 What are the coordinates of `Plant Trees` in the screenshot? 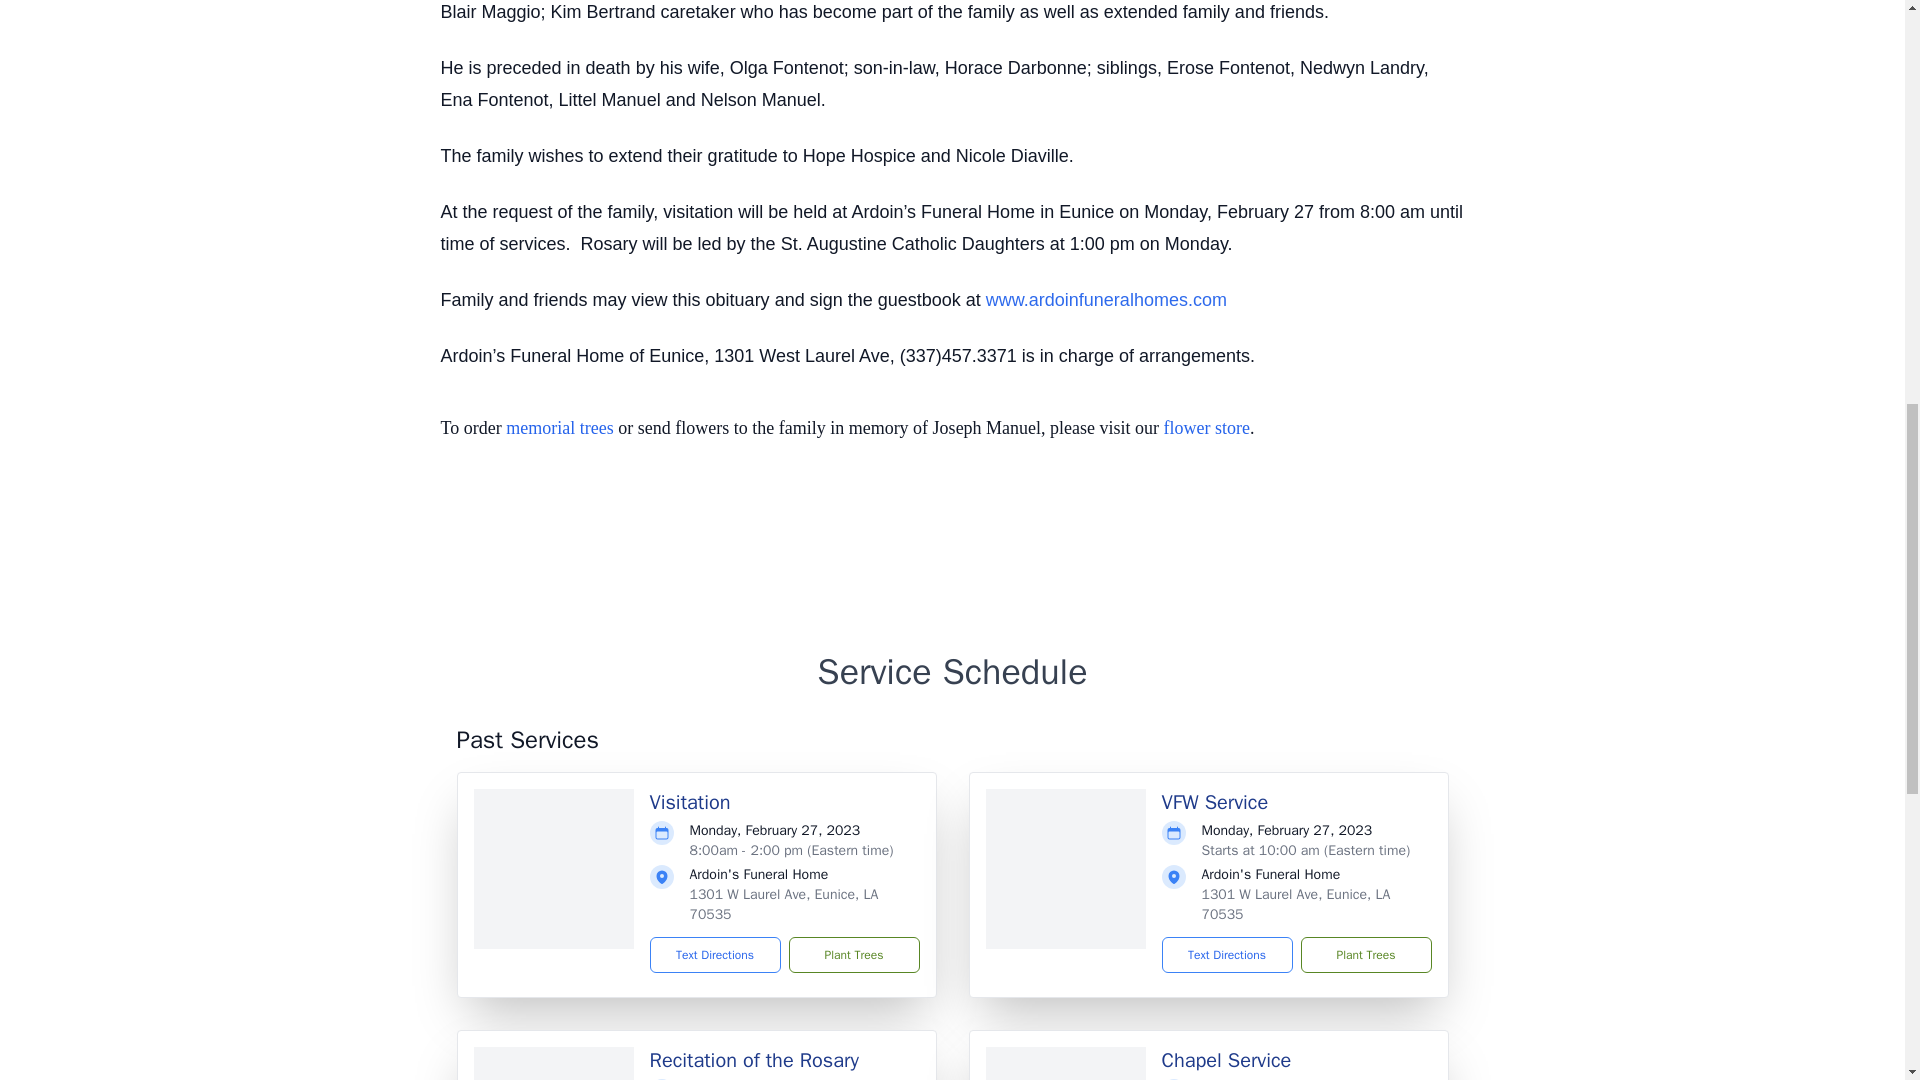 It's located at (1364, 955).